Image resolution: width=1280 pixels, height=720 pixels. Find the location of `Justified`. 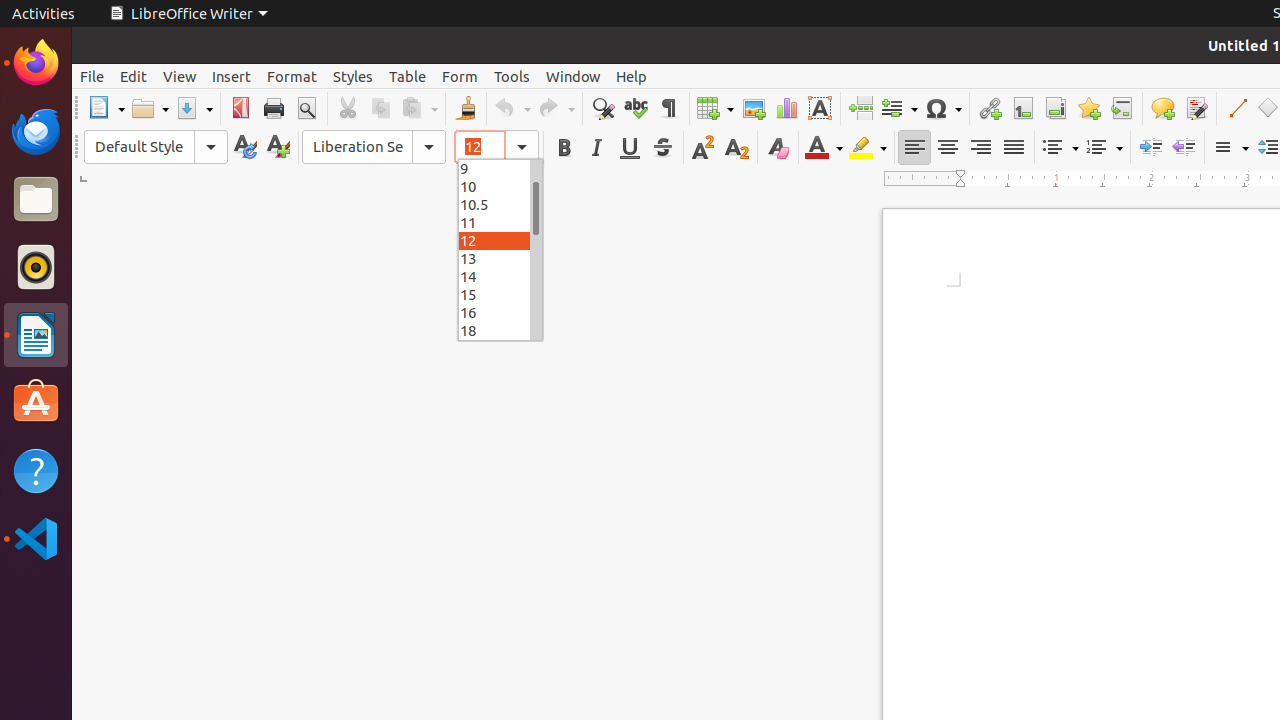

Justified is located at coordinates (1014, 148).